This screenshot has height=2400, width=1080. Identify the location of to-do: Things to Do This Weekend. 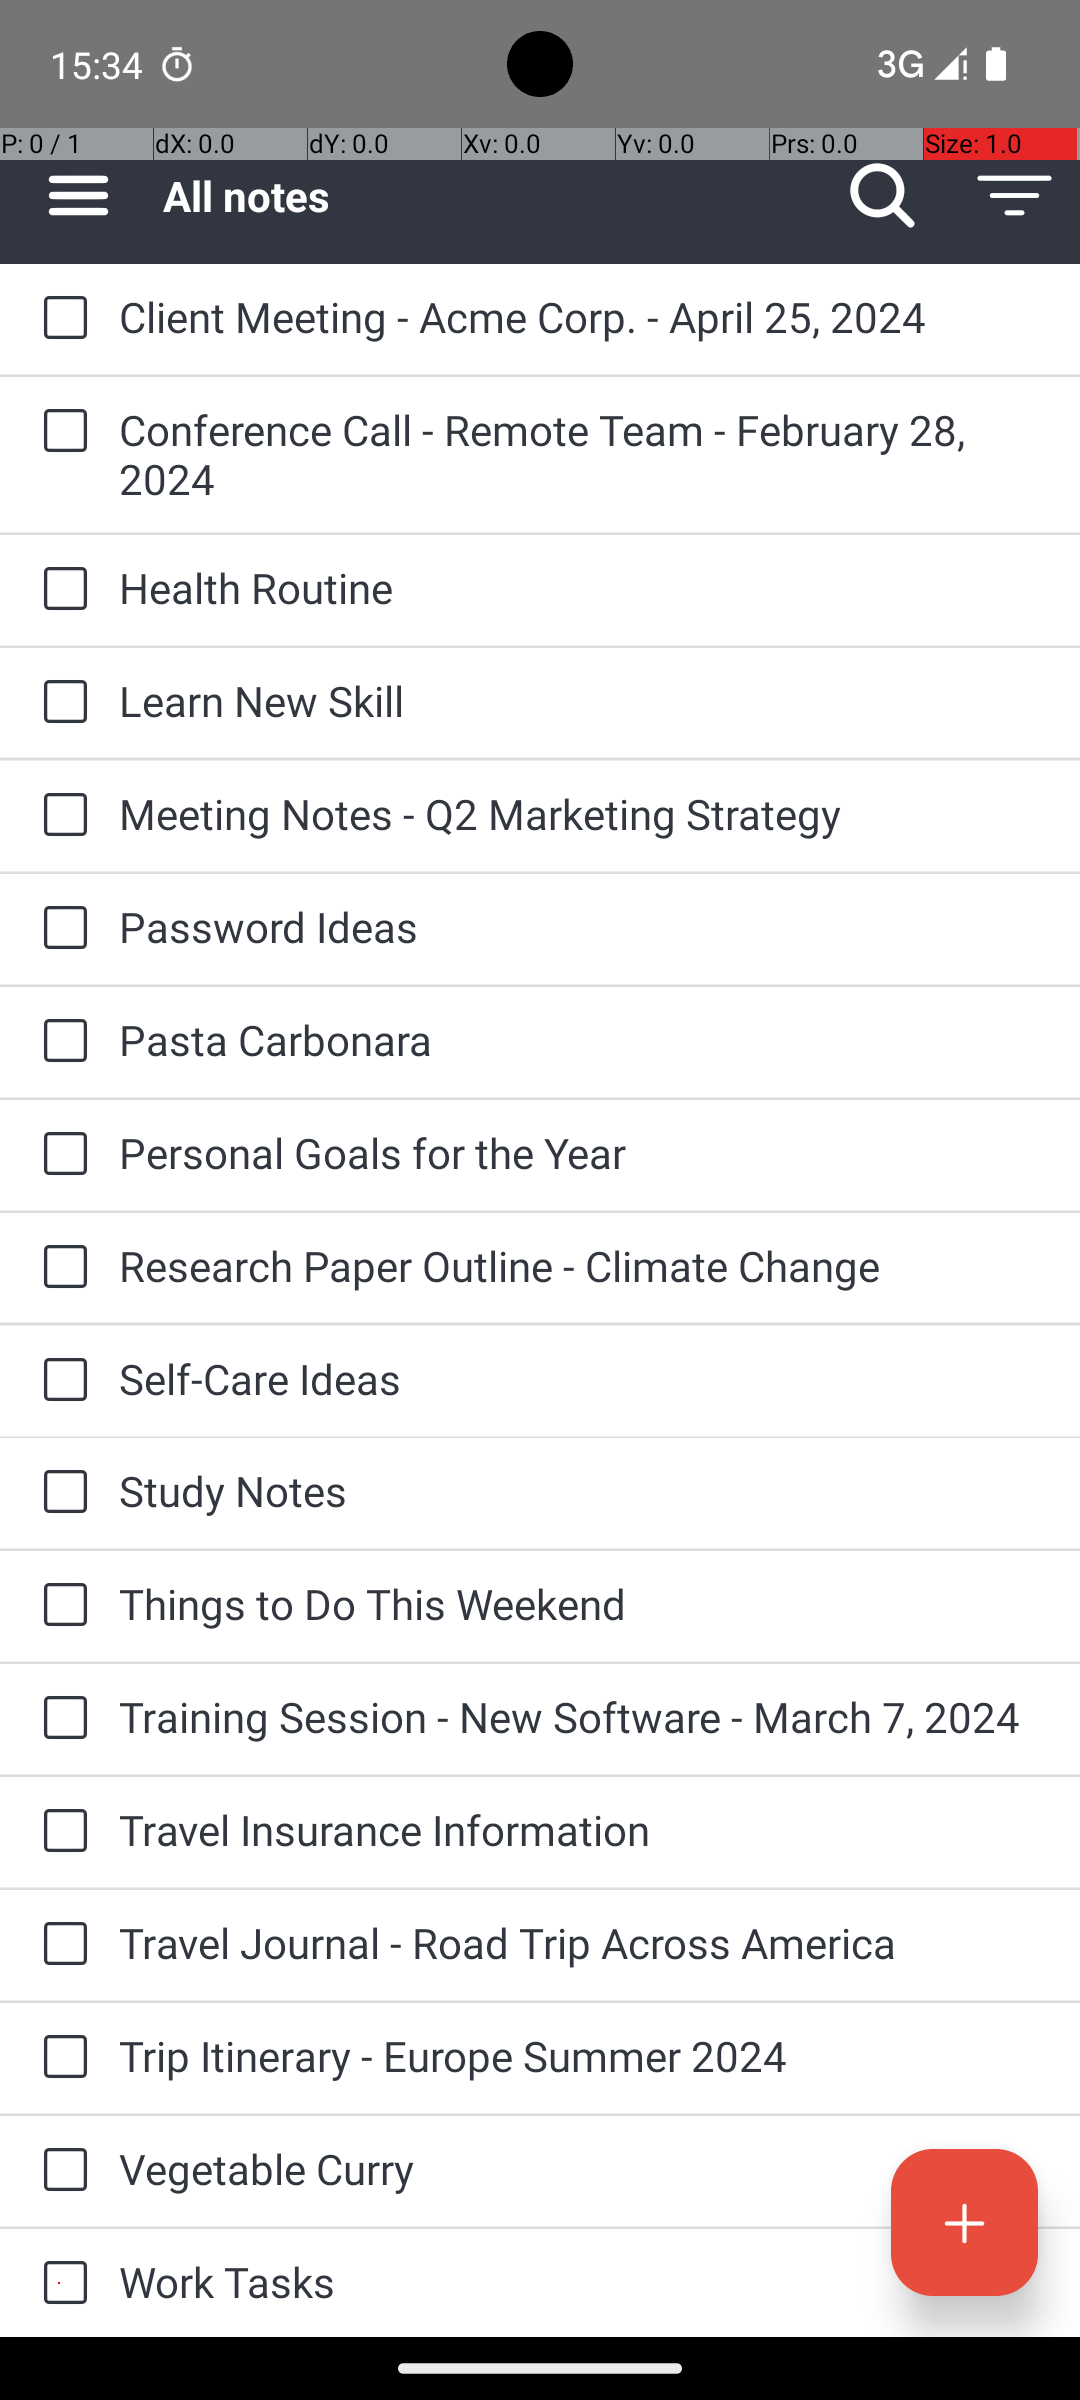
(60, 1606).